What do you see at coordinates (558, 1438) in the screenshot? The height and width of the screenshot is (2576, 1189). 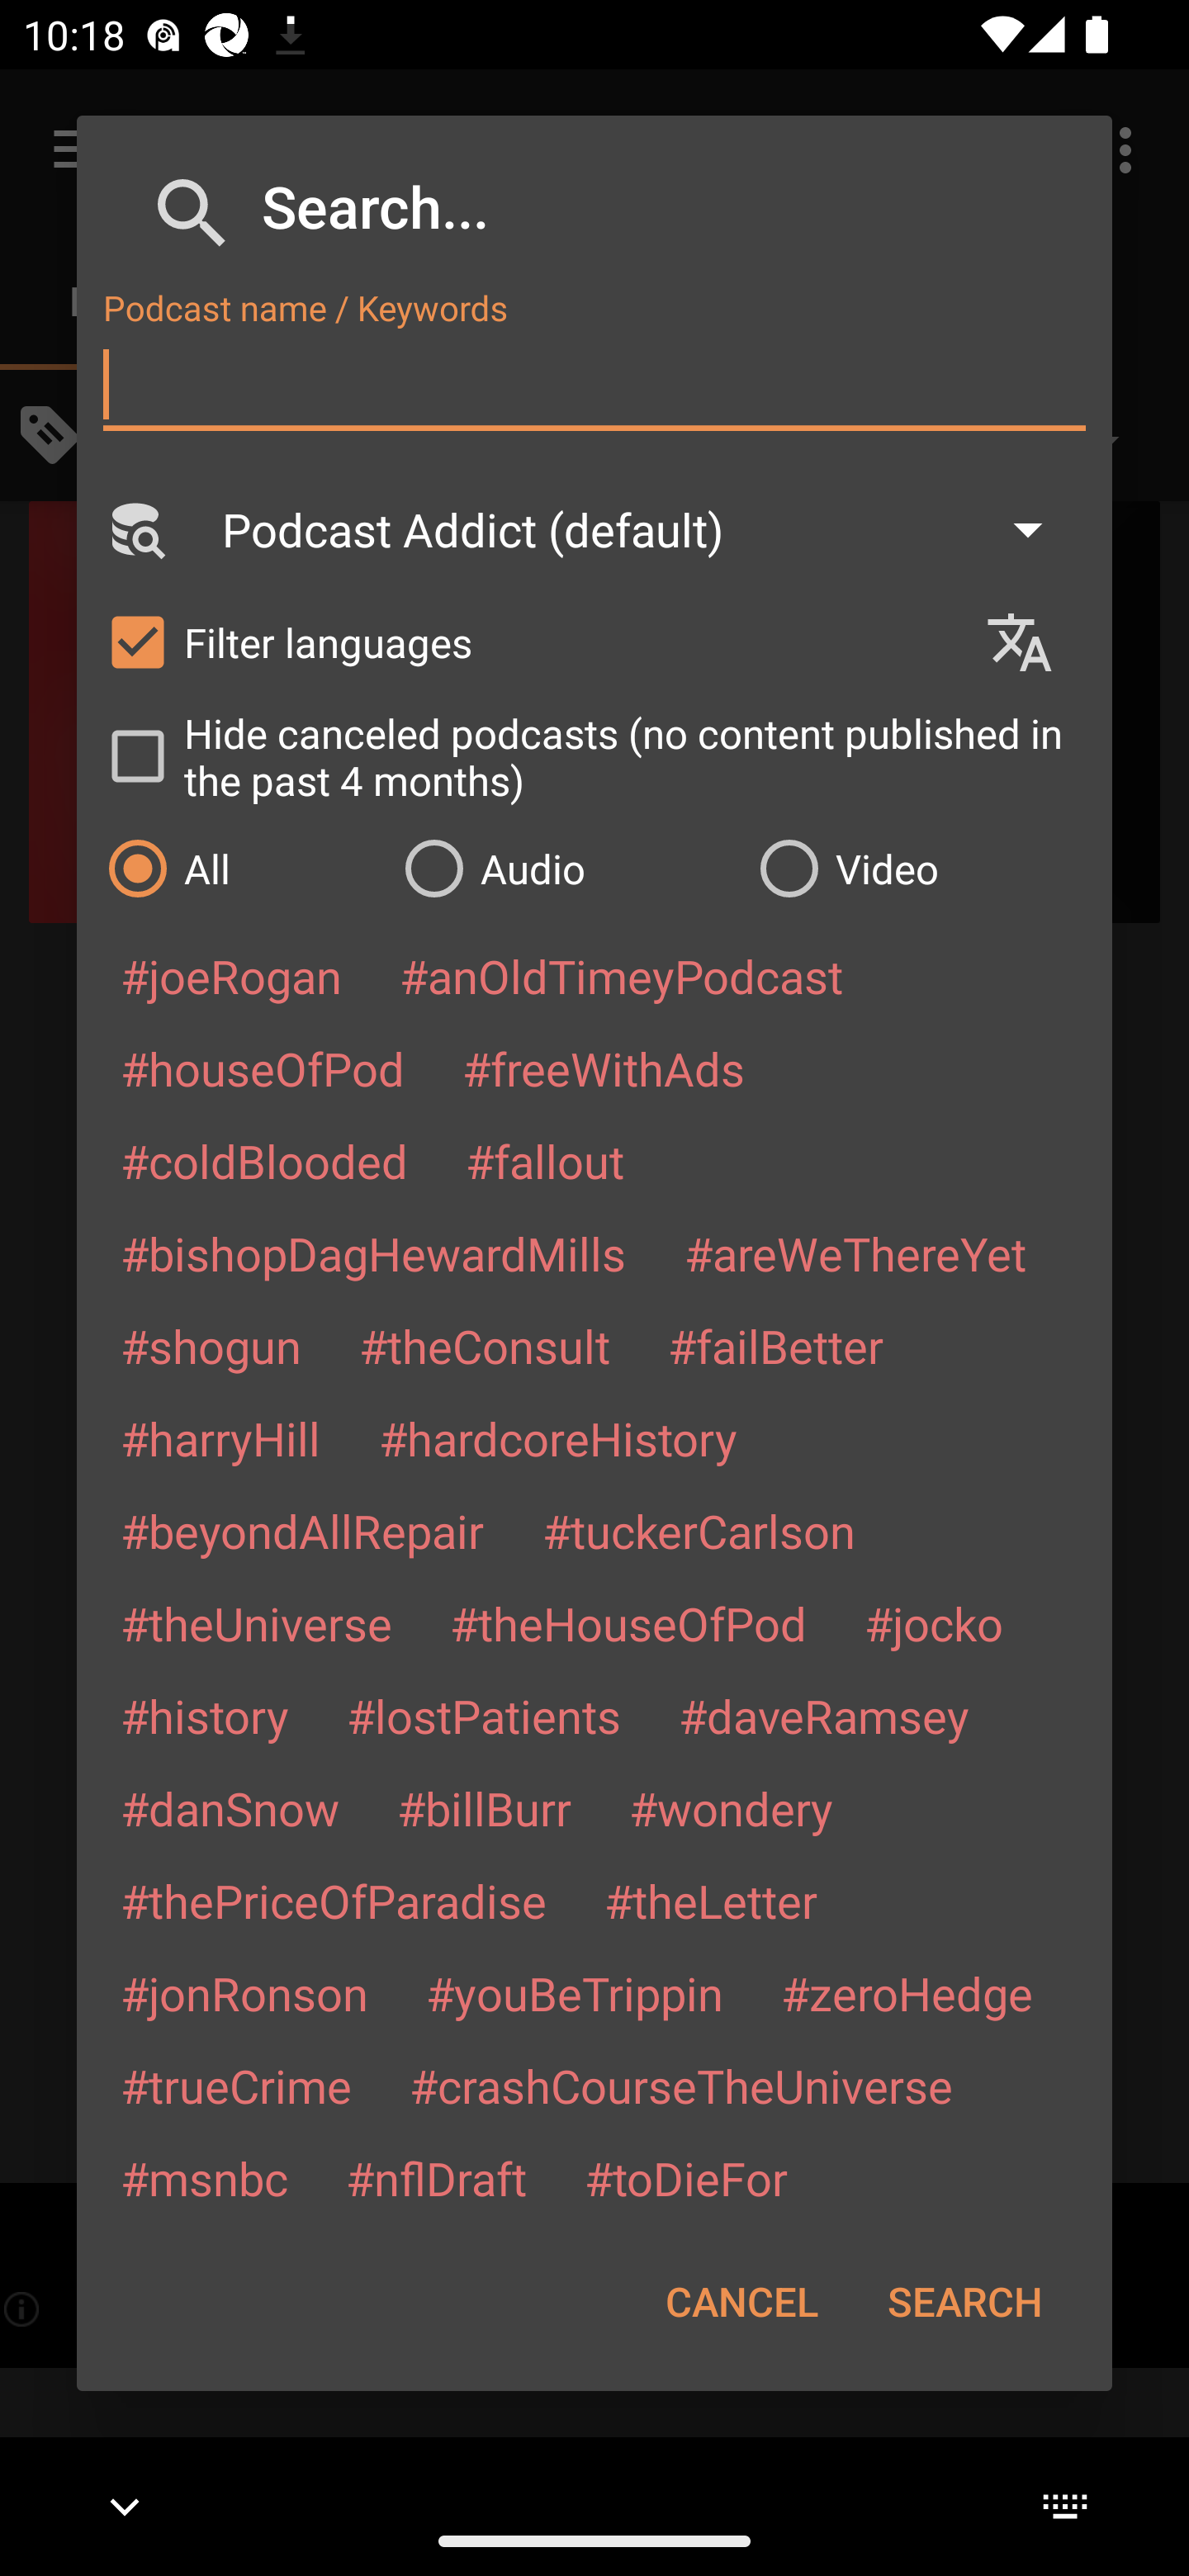 I see `#hardcoreHistory` at bounding box center [558, 1438].